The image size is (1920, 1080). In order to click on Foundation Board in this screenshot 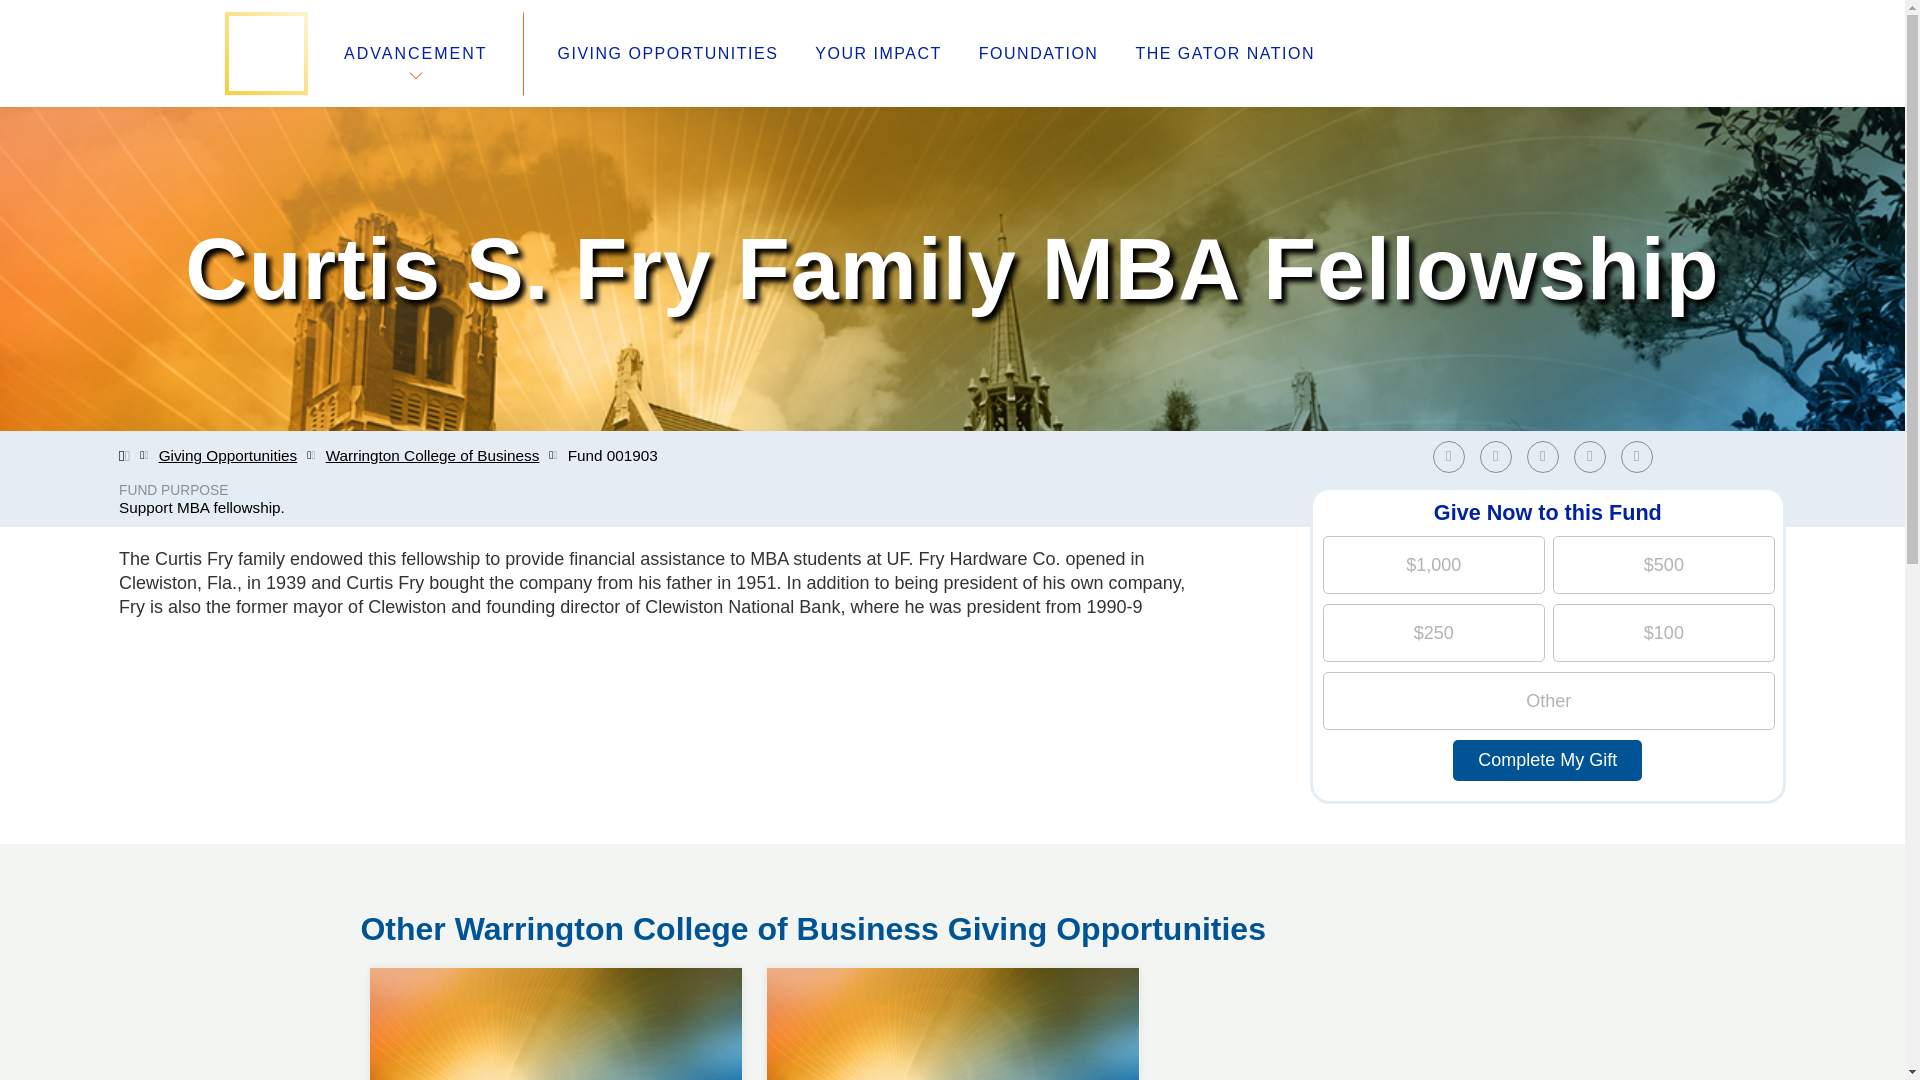, I will do `click(432, 930)`.